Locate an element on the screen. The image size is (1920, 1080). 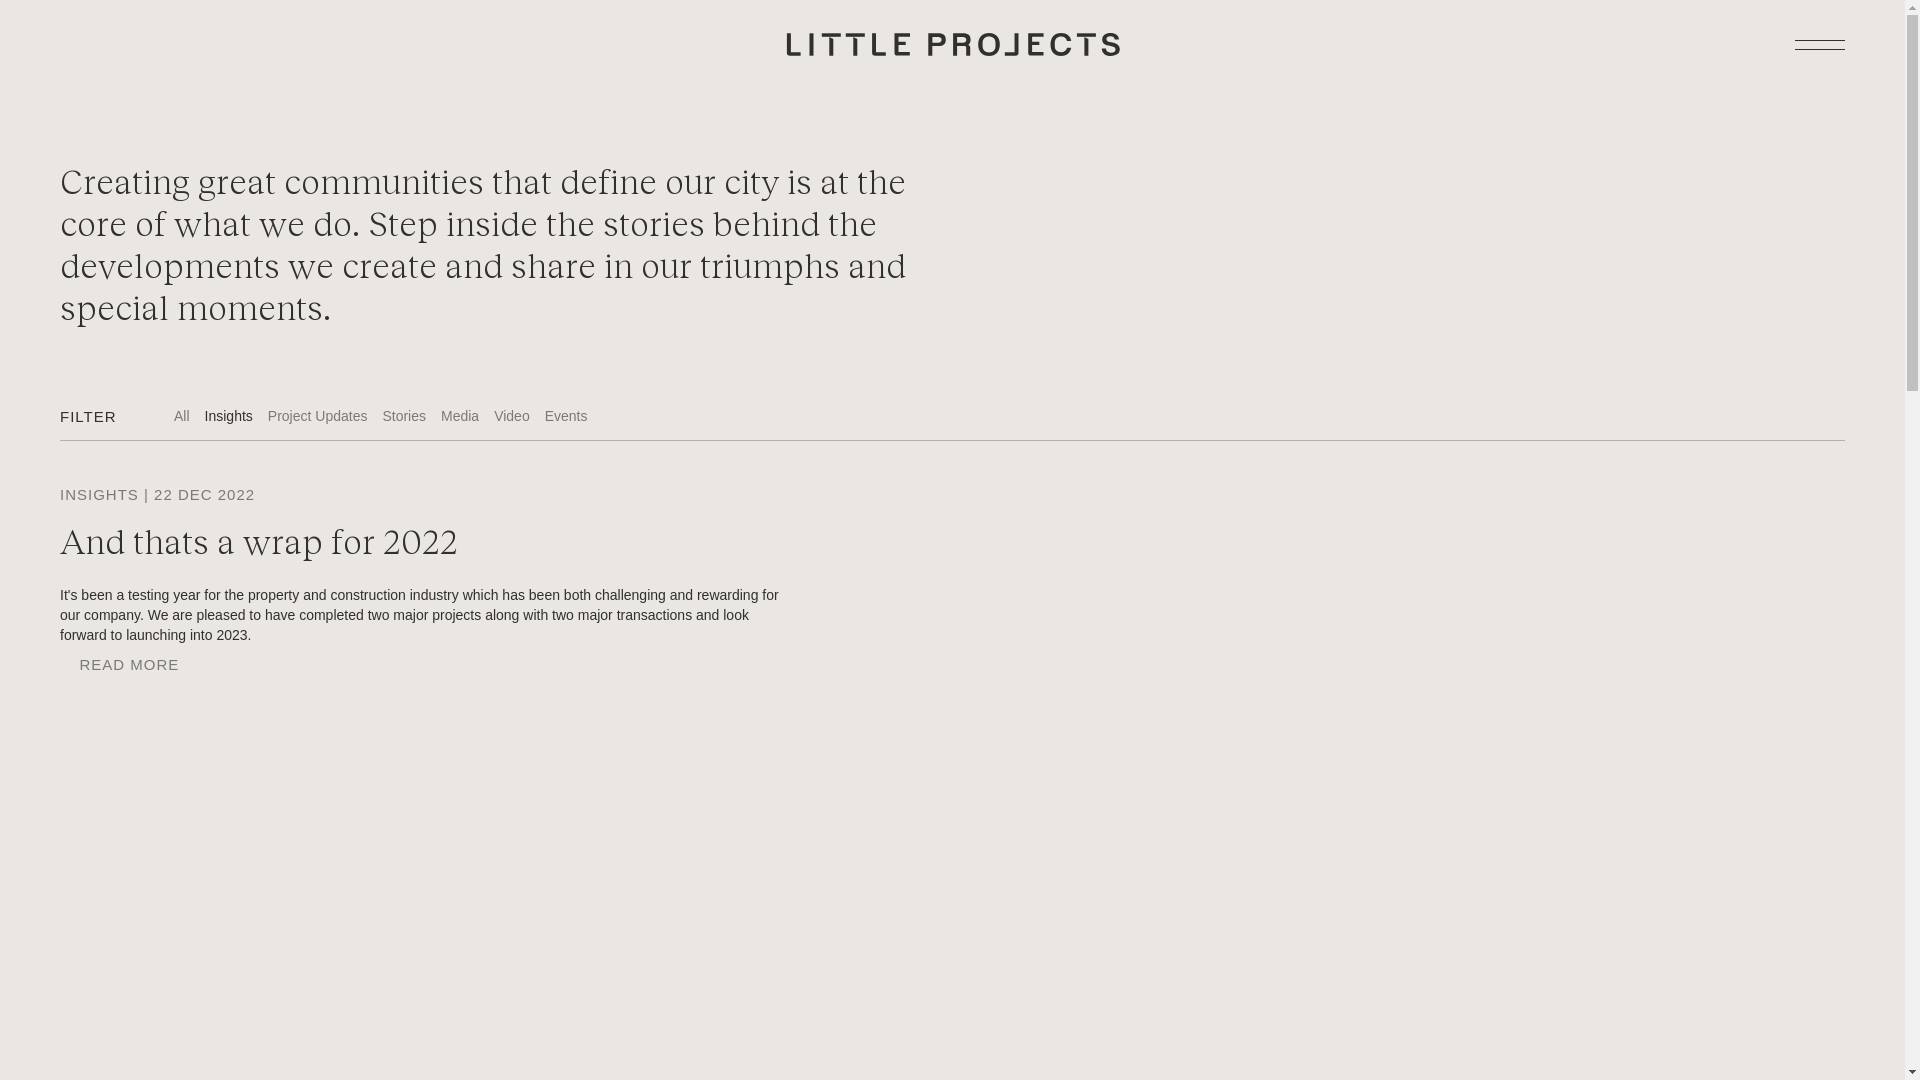
CONTACT is located at coordinates (99, 814).